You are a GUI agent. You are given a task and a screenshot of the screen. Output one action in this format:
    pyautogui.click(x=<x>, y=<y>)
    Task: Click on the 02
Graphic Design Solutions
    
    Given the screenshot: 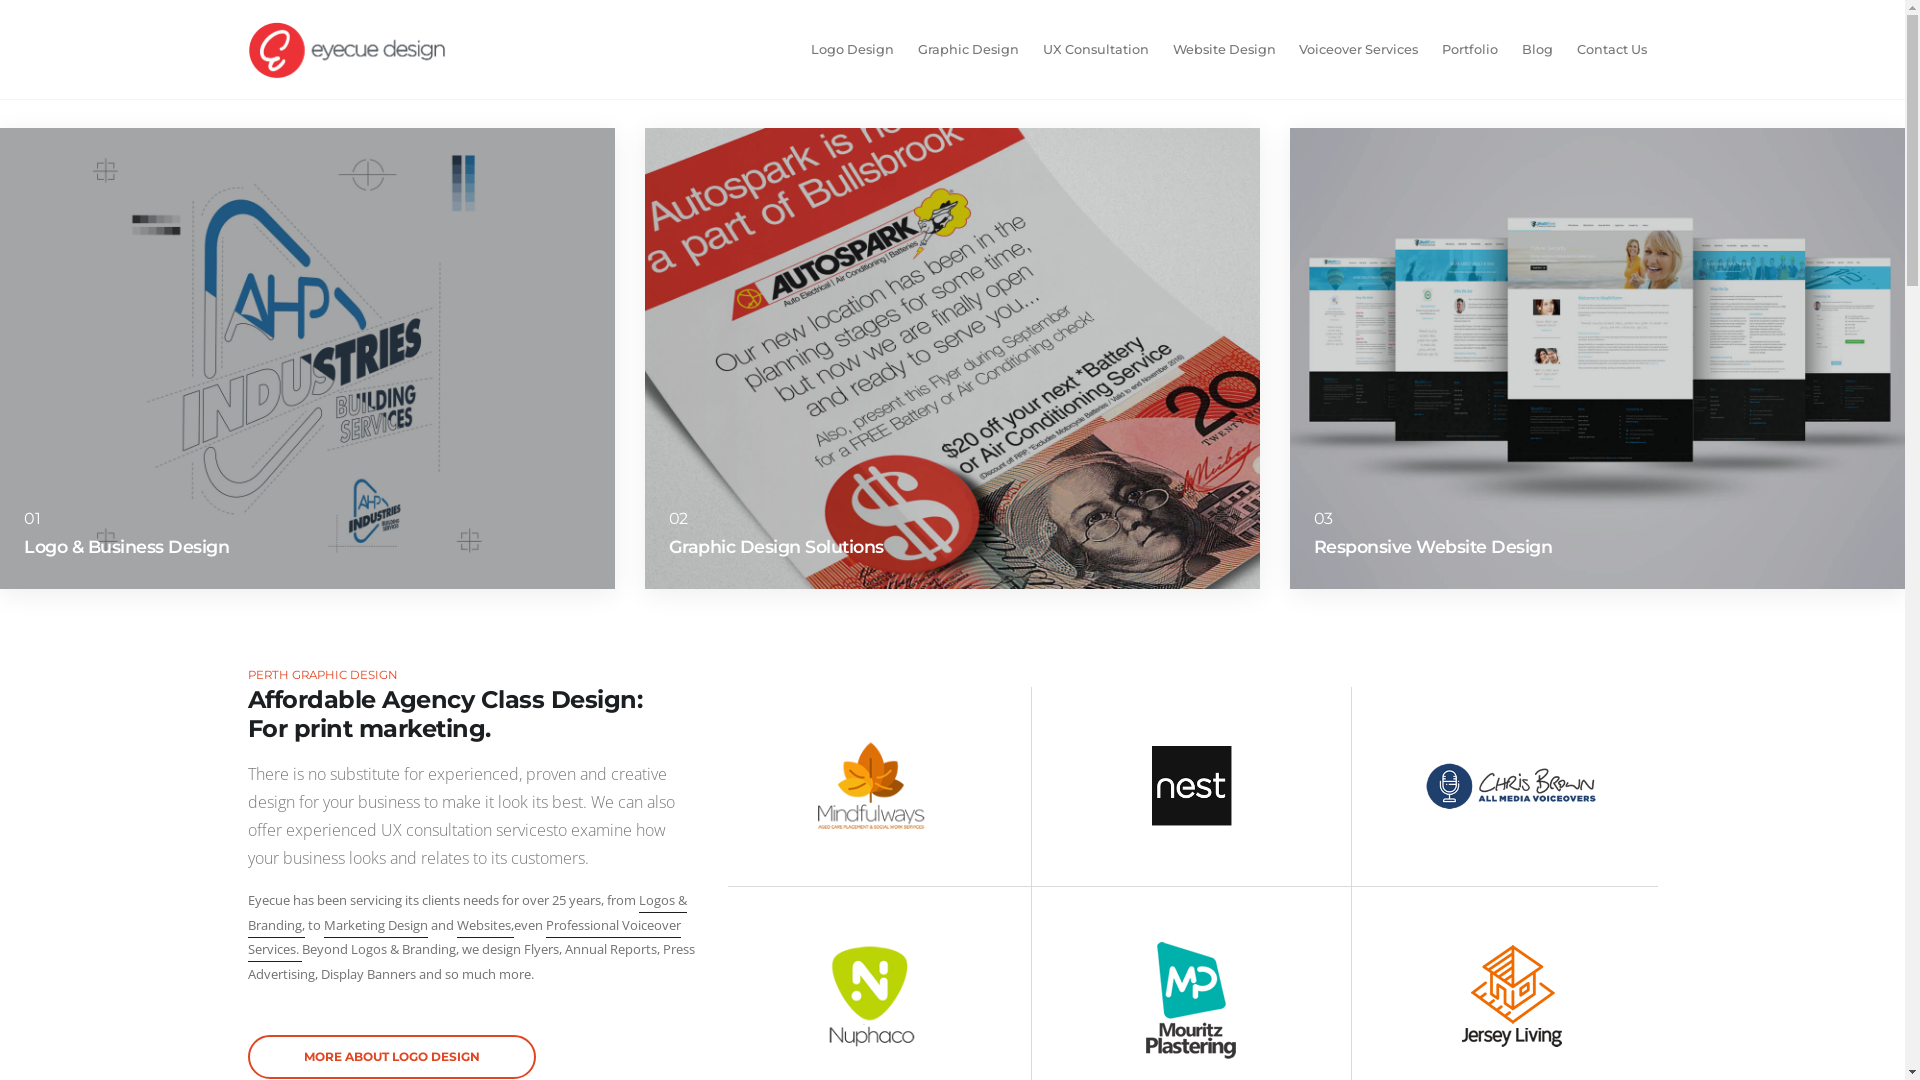 What is the action you would take?
    pyautogui.click(x=952, y=358)
    